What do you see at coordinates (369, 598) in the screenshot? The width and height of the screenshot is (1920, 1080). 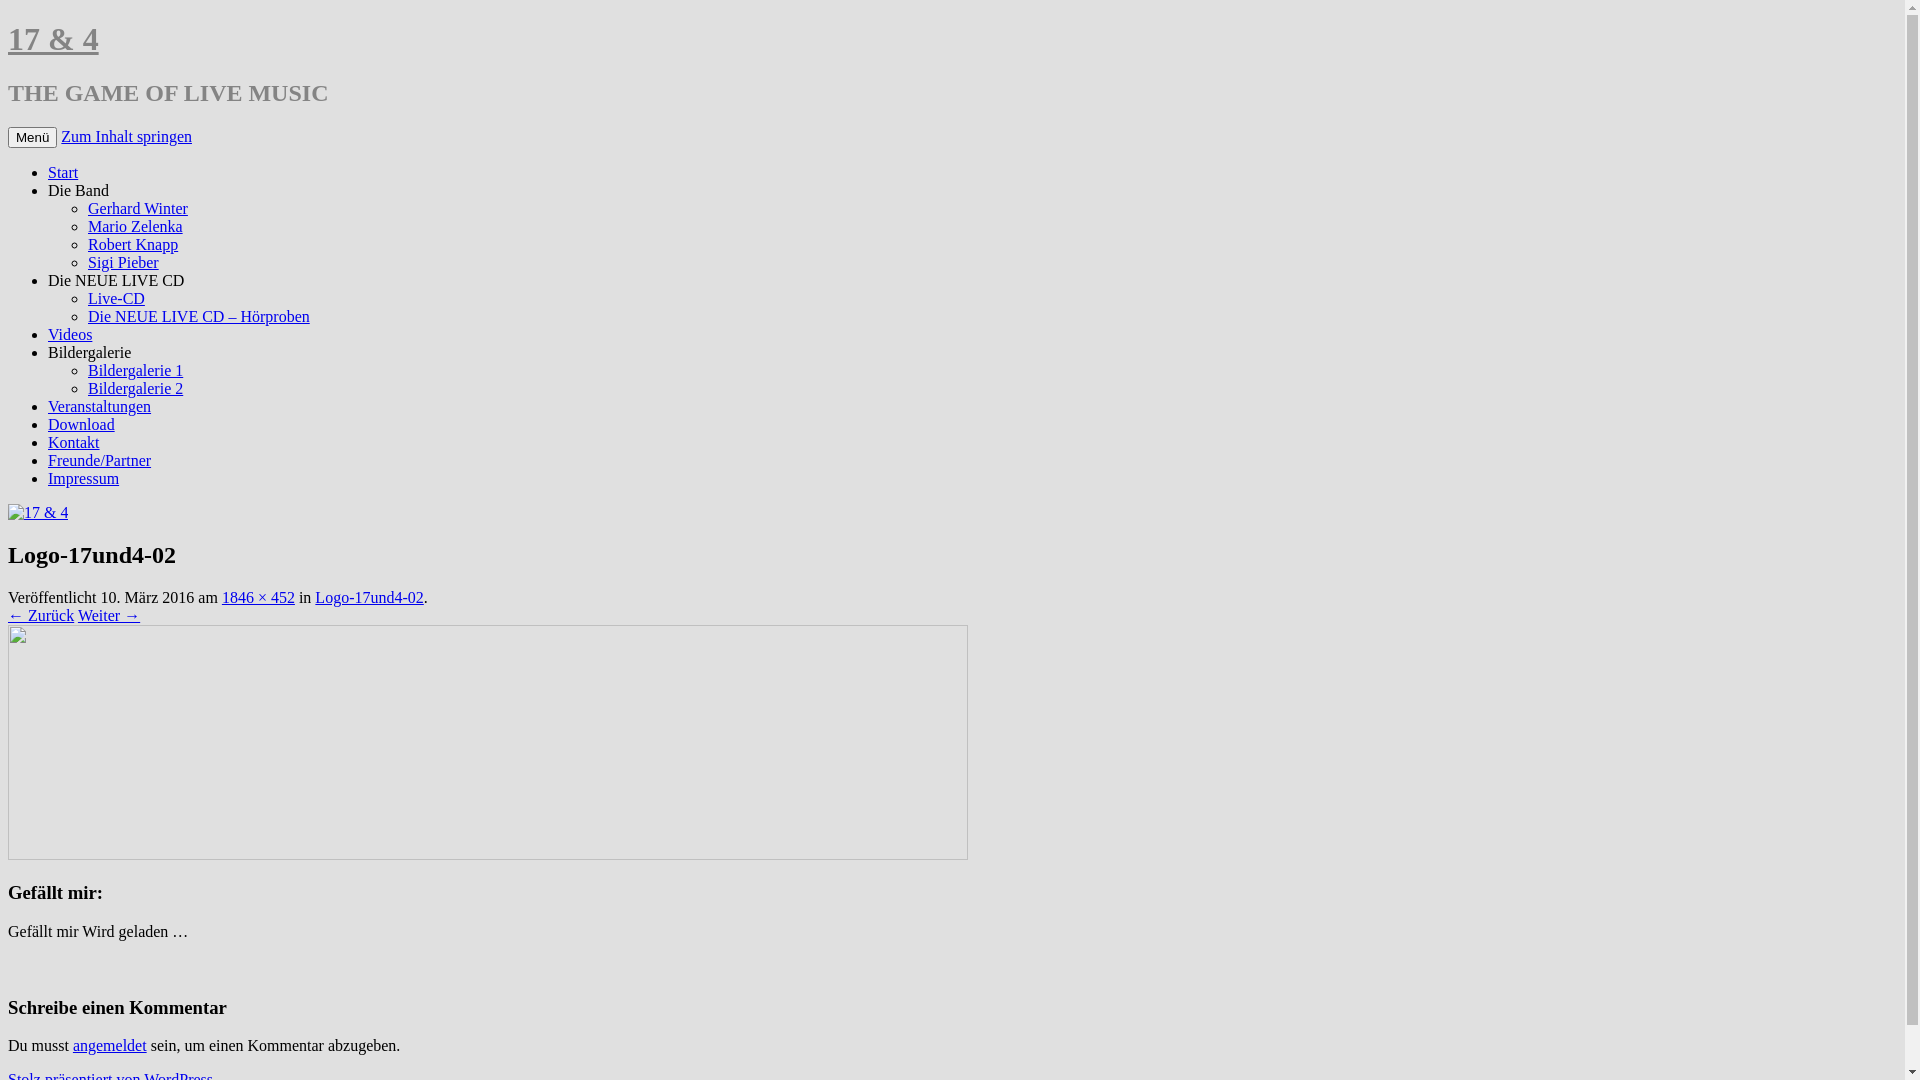 I see `Logo-17und4-02` at bounding box center [369, 598].